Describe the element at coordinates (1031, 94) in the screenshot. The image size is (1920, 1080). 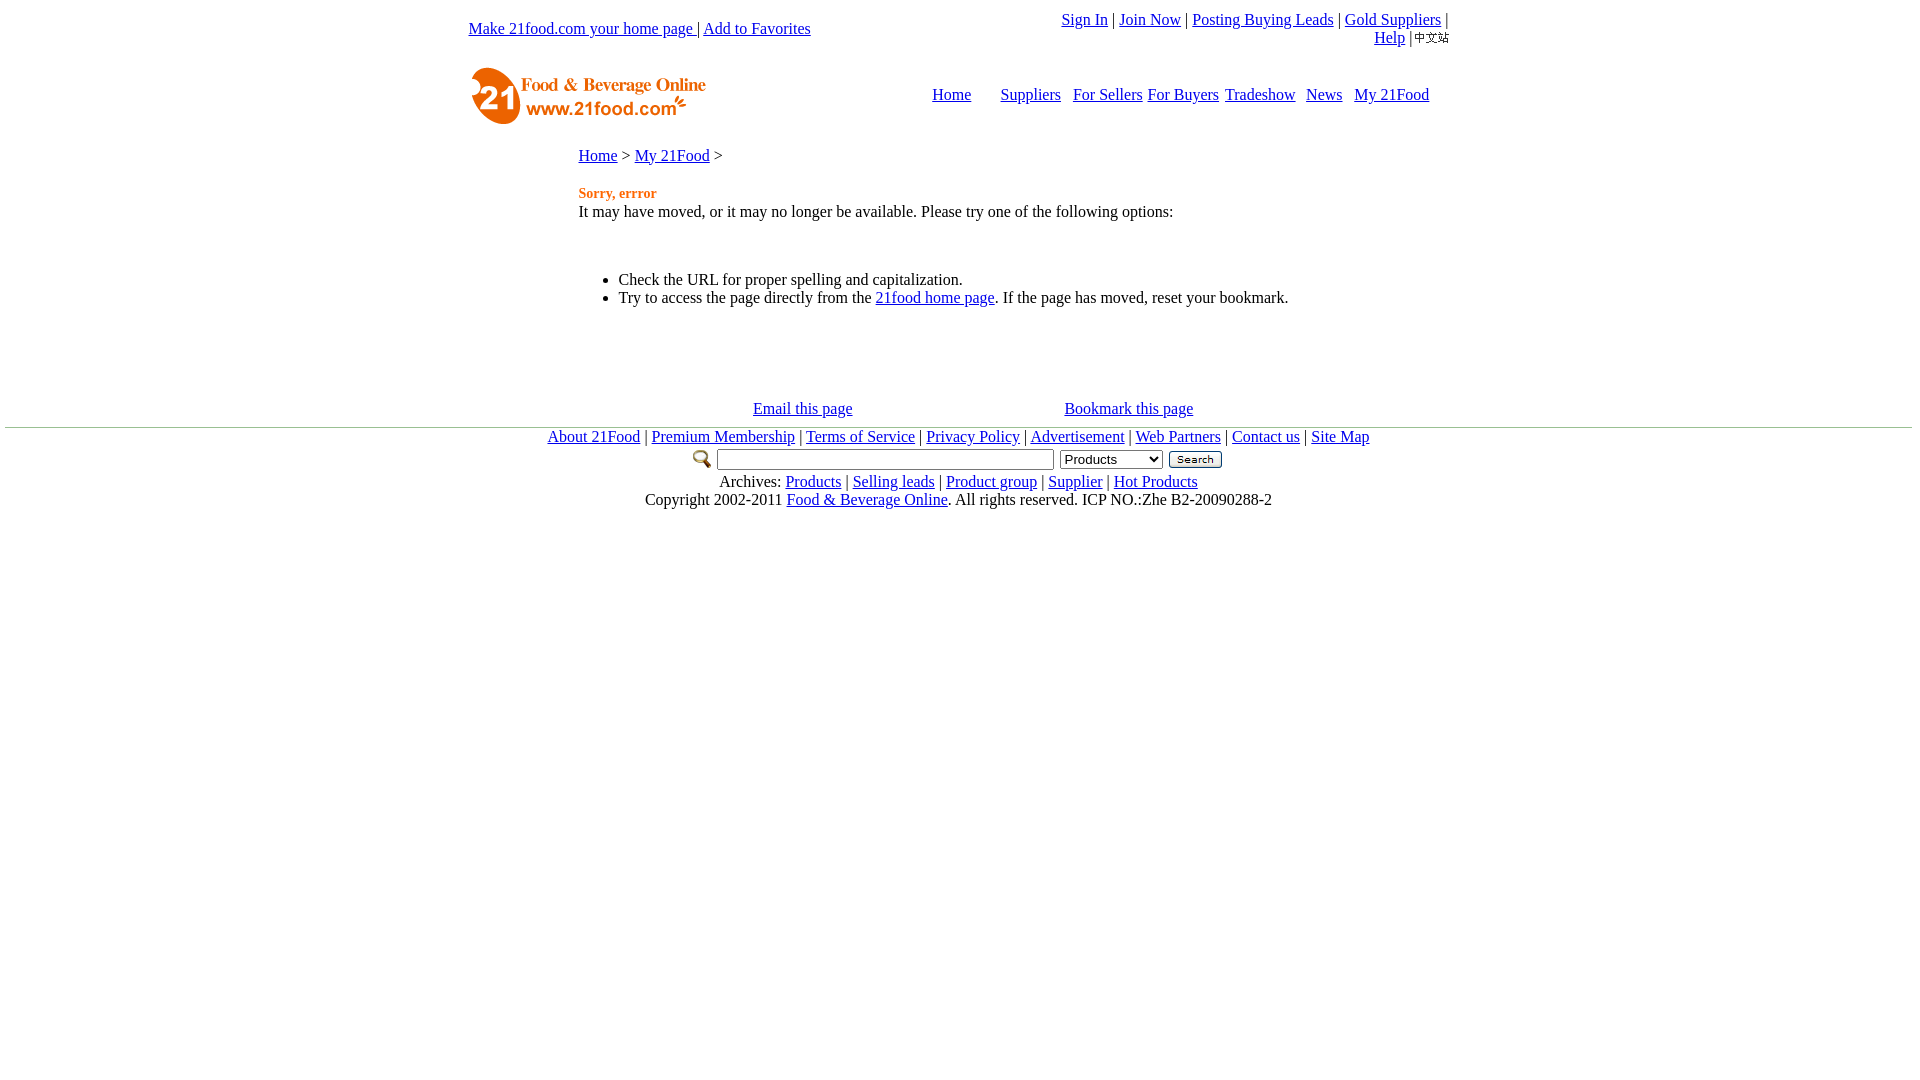
I see `Suppliers` at that location.